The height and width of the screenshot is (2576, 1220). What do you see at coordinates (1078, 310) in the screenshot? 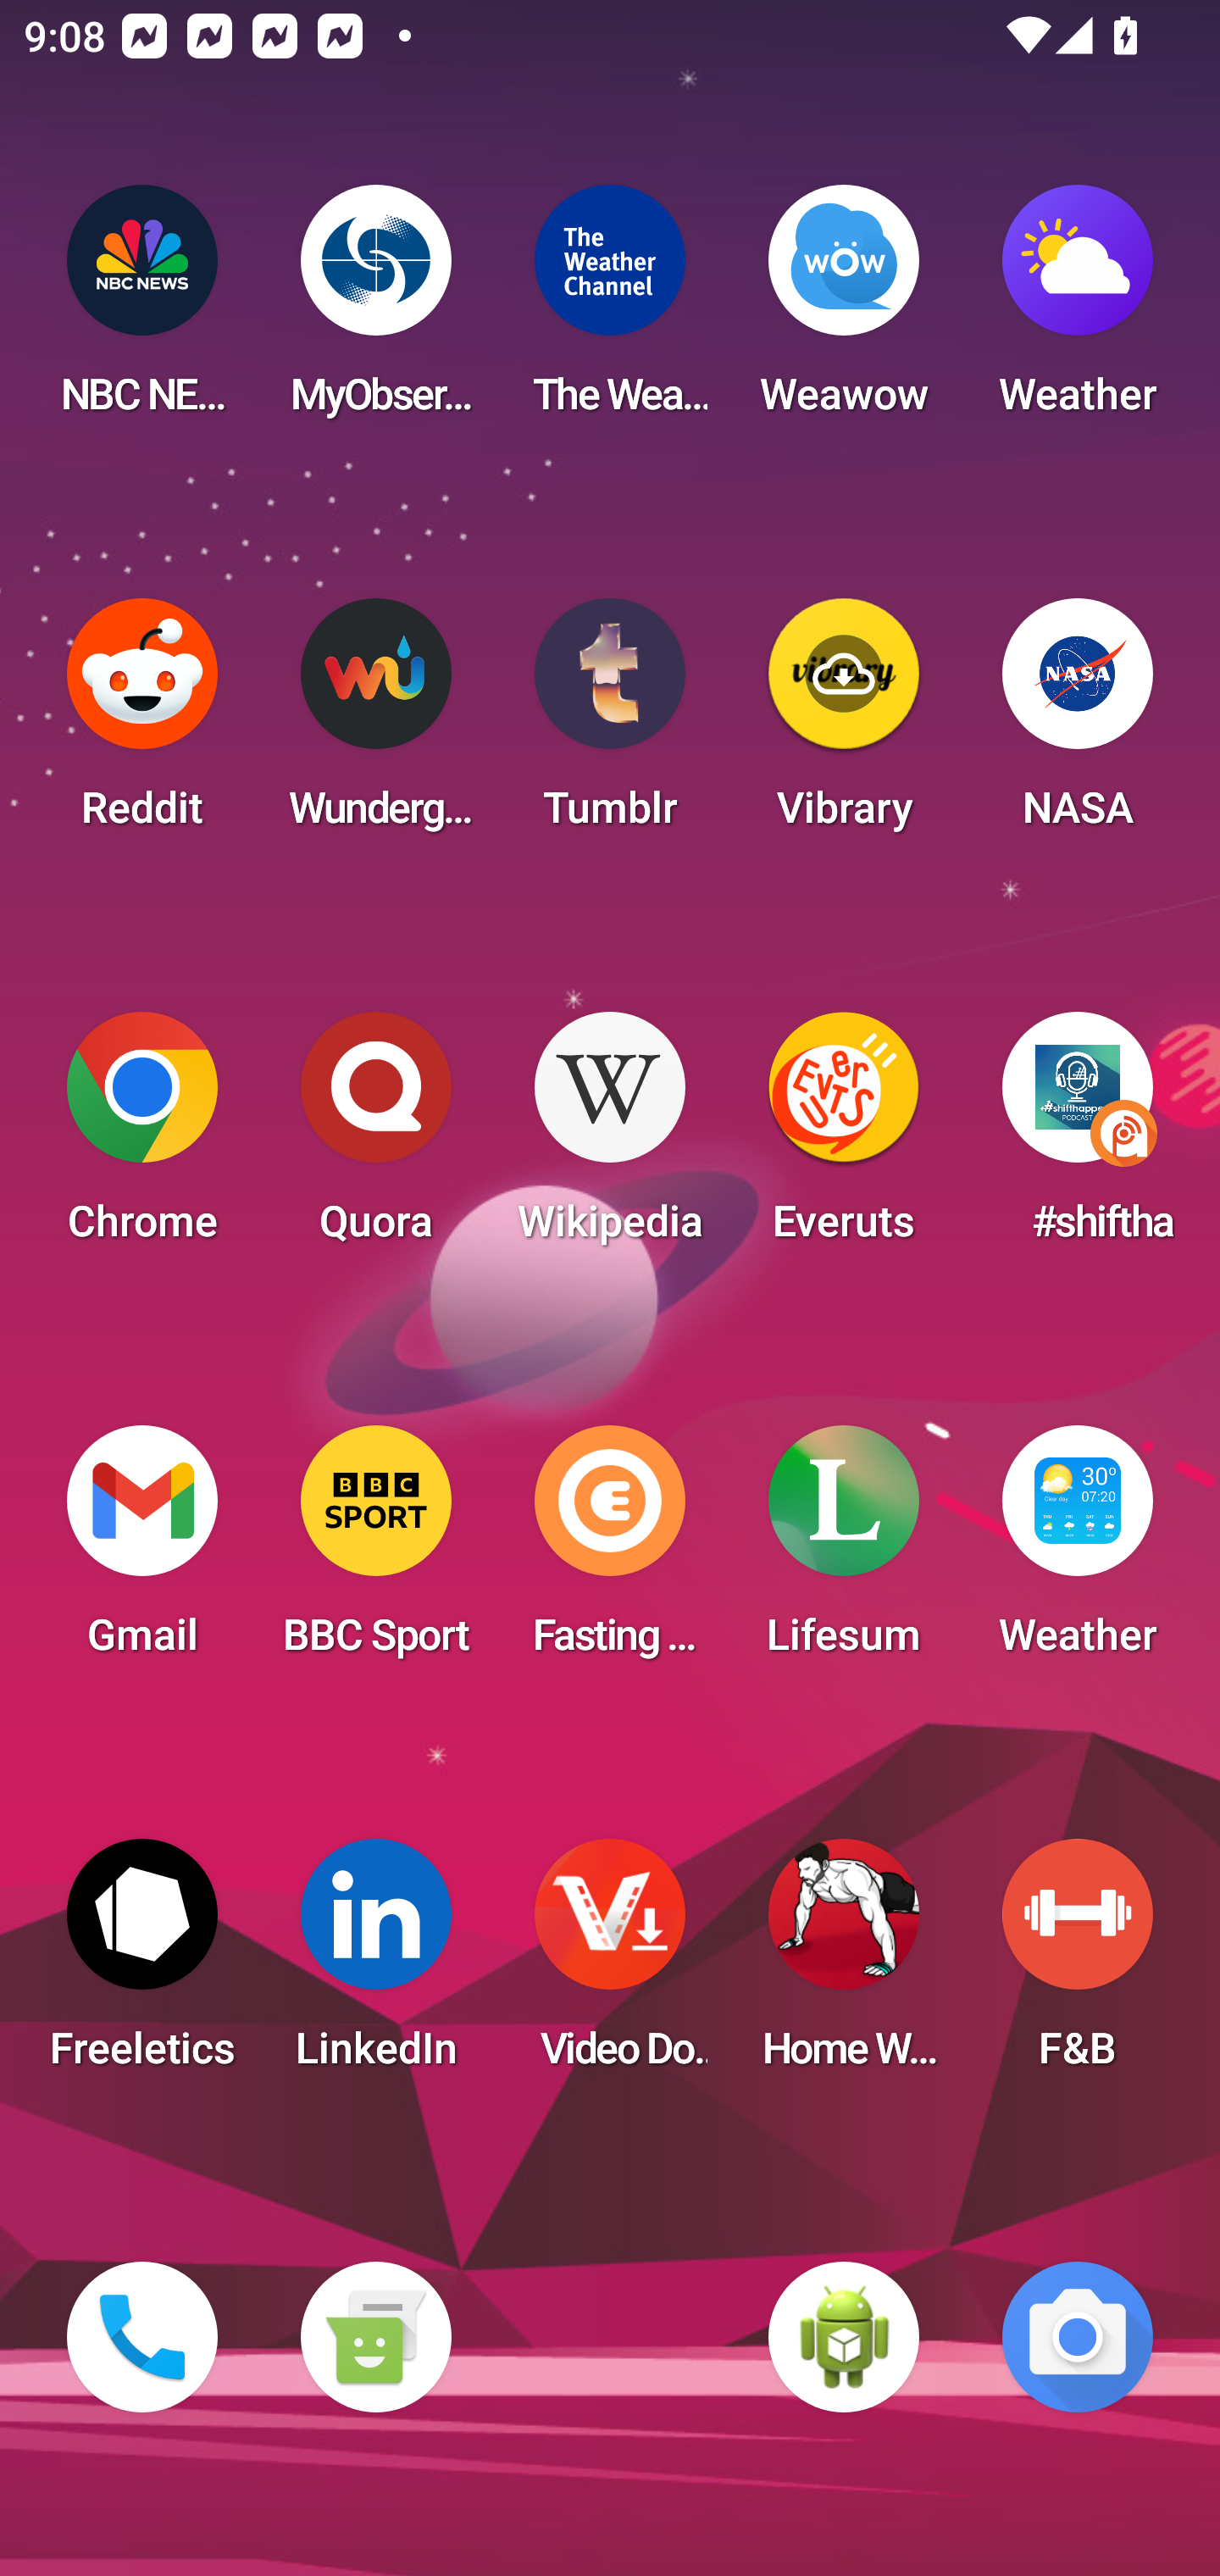
I see `Weather` at bounding box center [1078, 310].